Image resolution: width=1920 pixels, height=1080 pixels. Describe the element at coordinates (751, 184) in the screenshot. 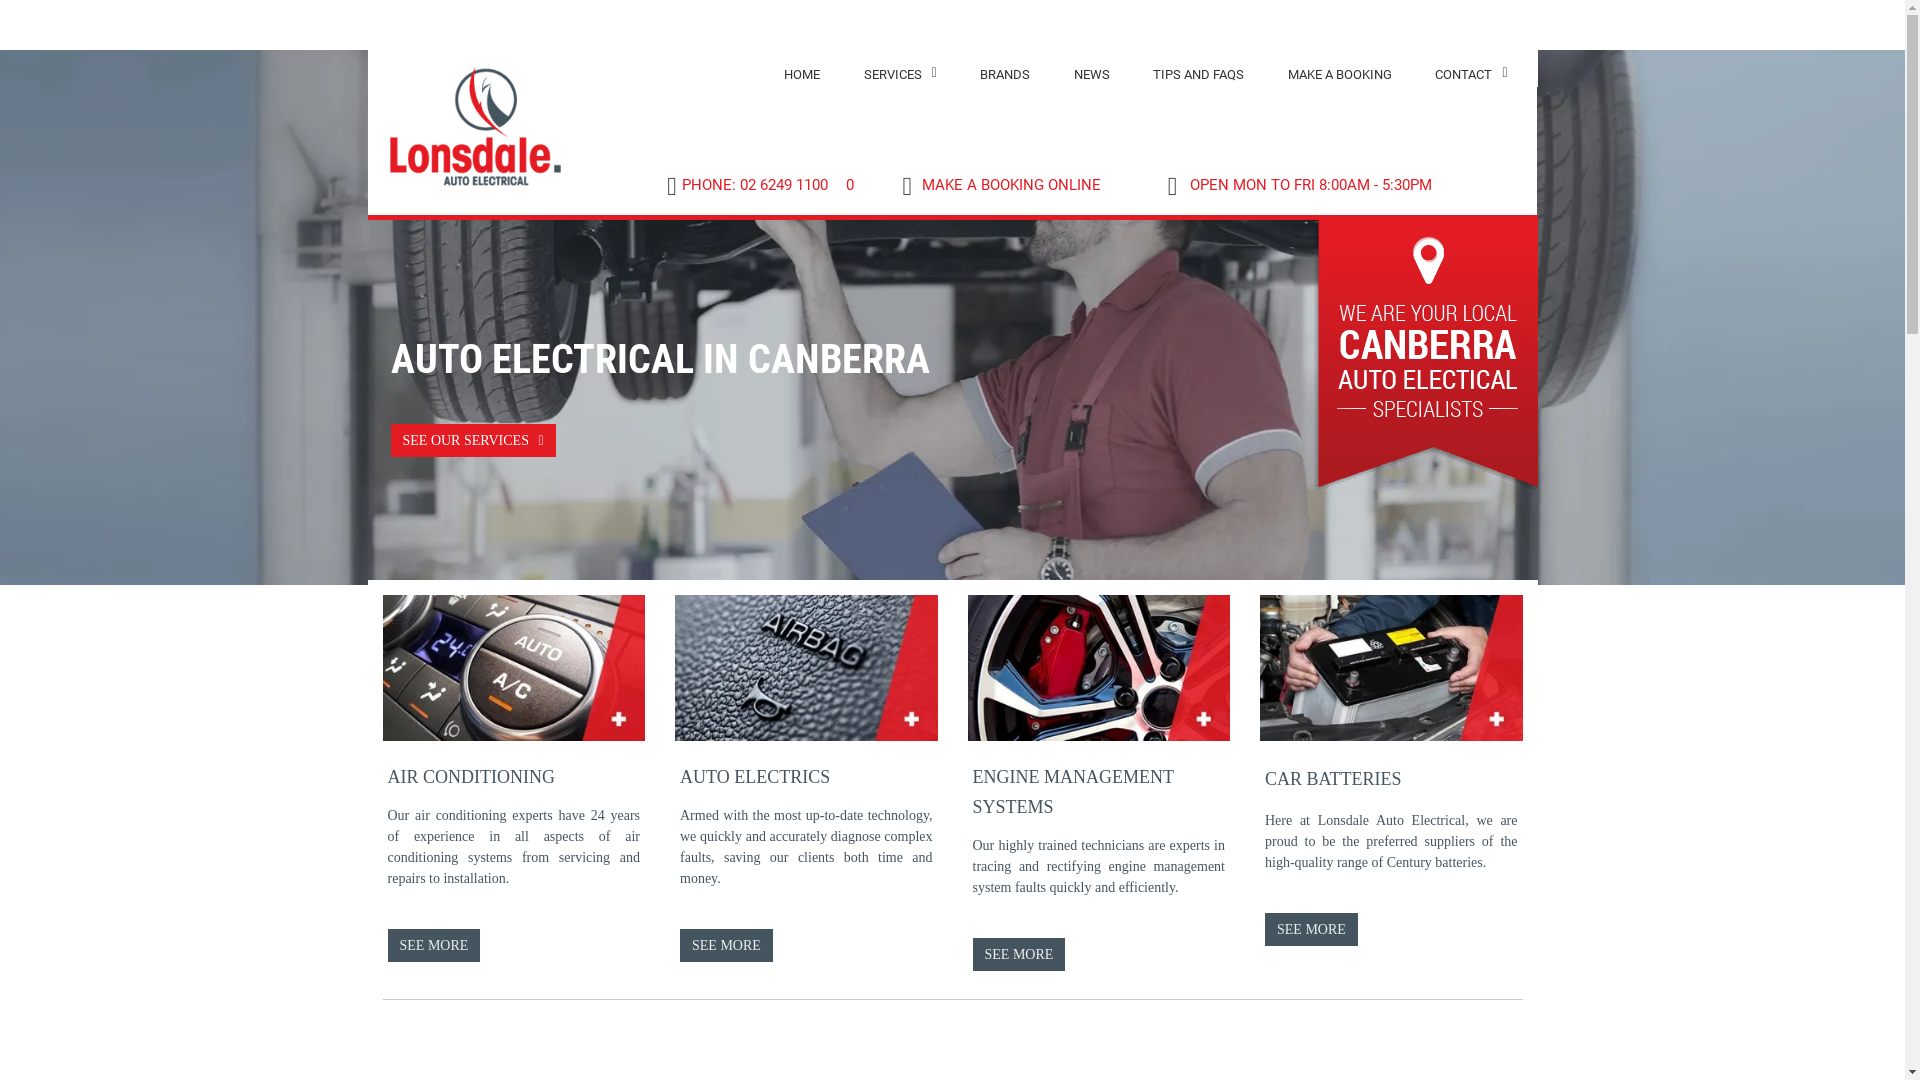

I see `PHONE: 02 6249 1100 02 6249 1100` at that location.